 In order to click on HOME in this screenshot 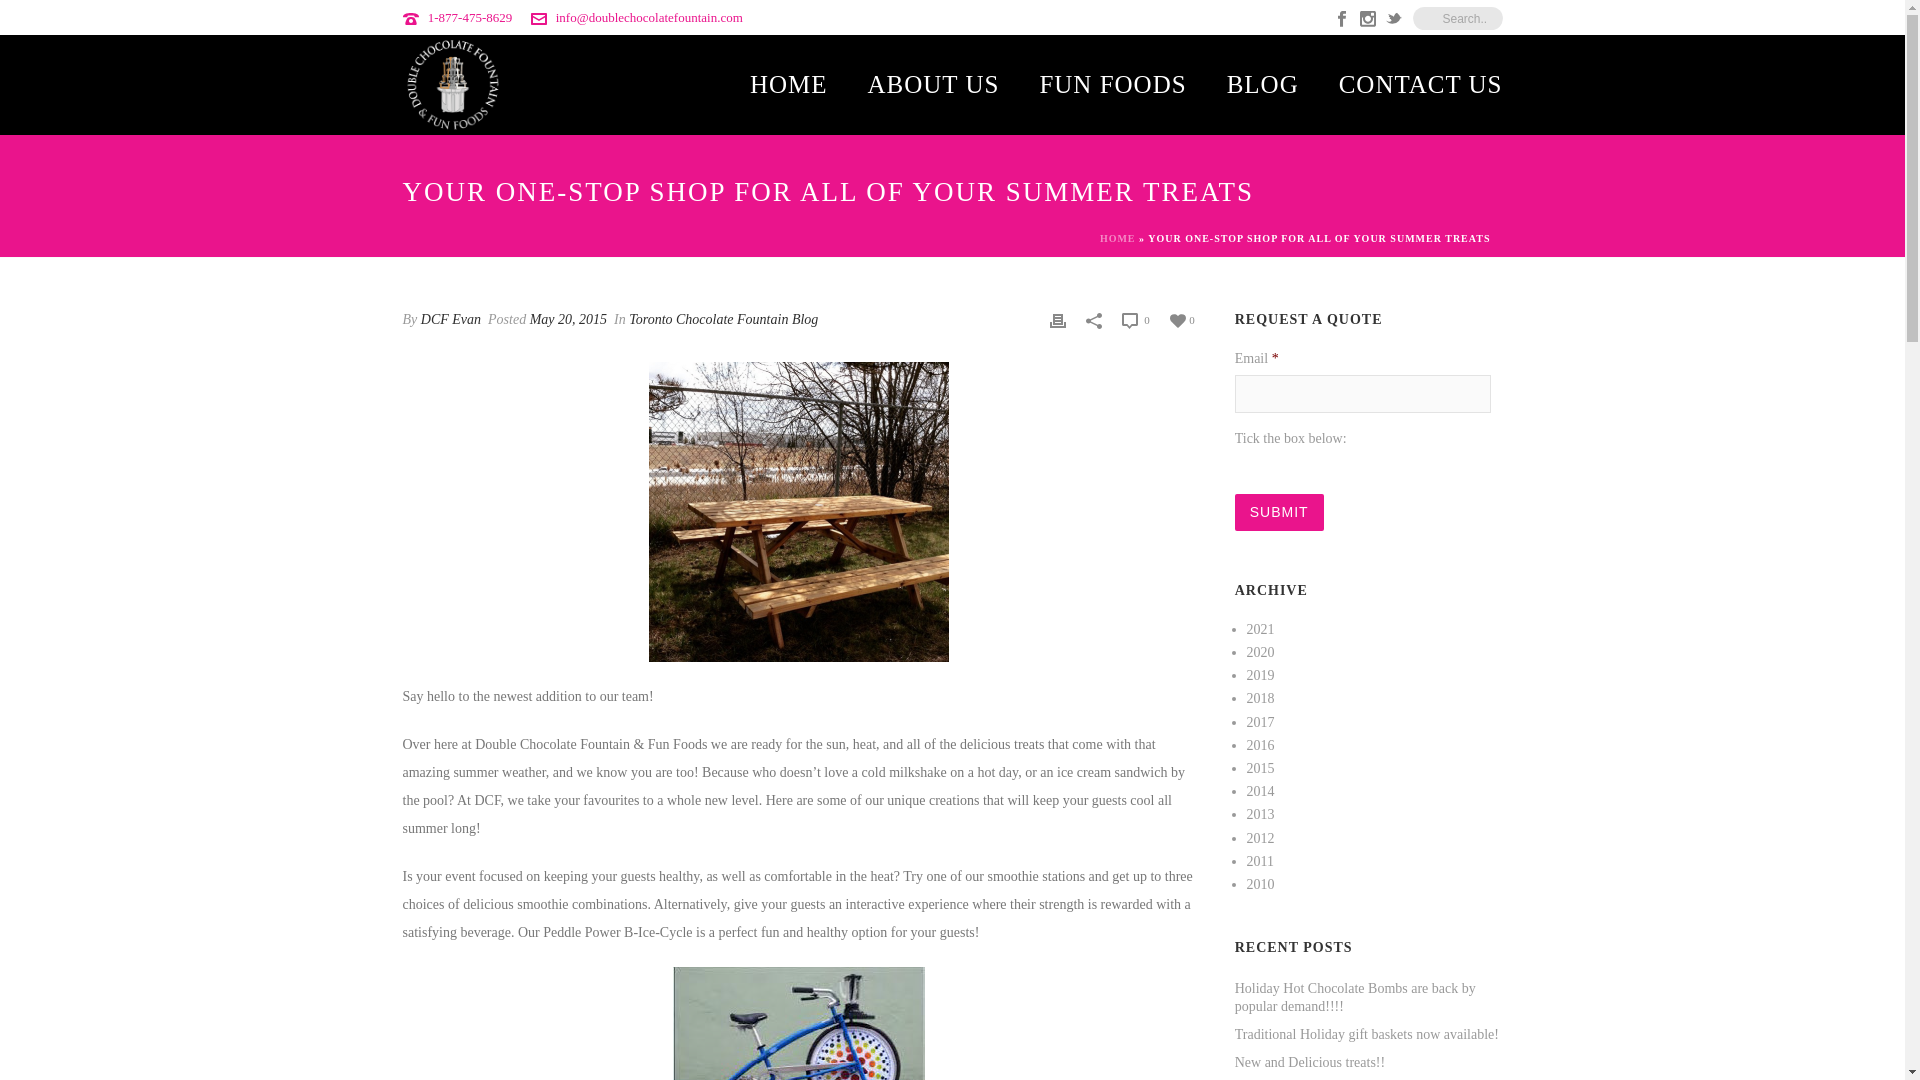, I will do `click(788, 86)`.